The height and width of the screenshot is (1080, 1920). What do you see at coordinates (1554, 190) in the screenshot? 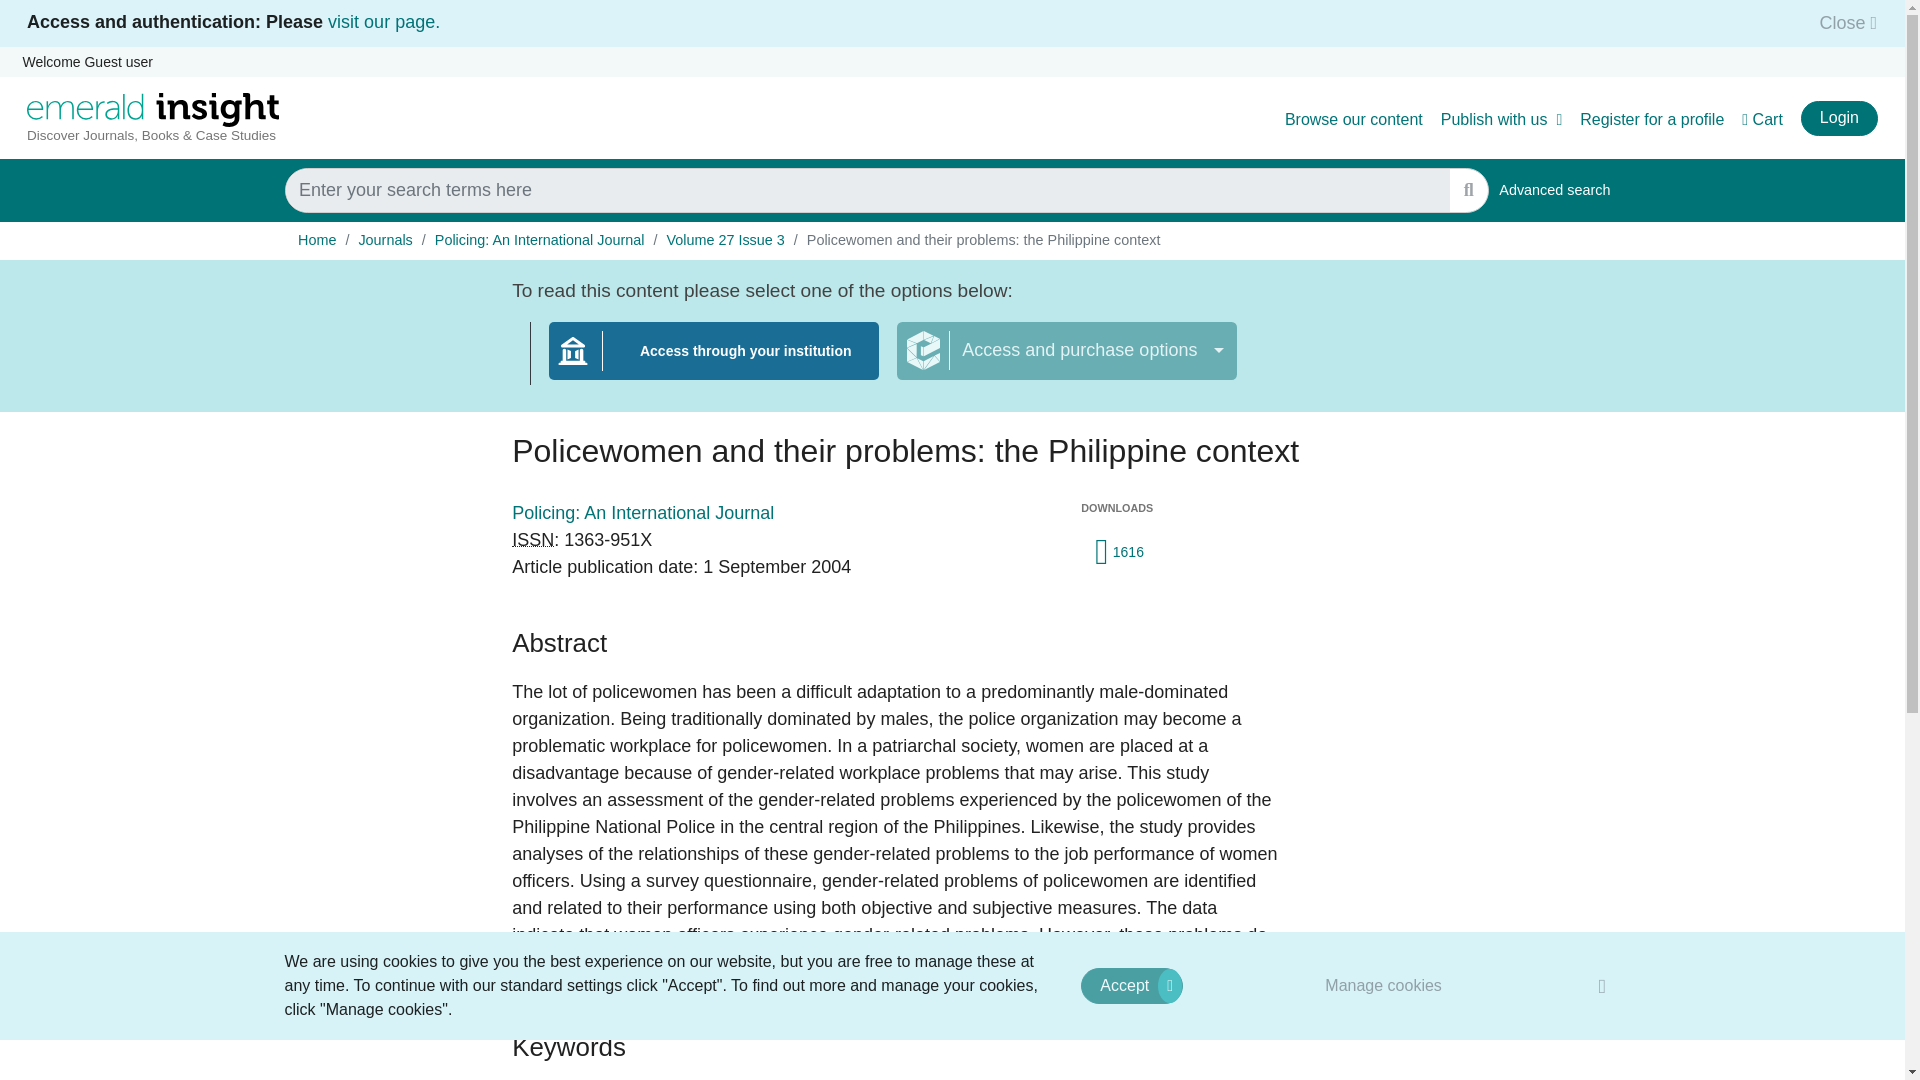
I see `Access through your institution` at bounding box center [1554, 190].